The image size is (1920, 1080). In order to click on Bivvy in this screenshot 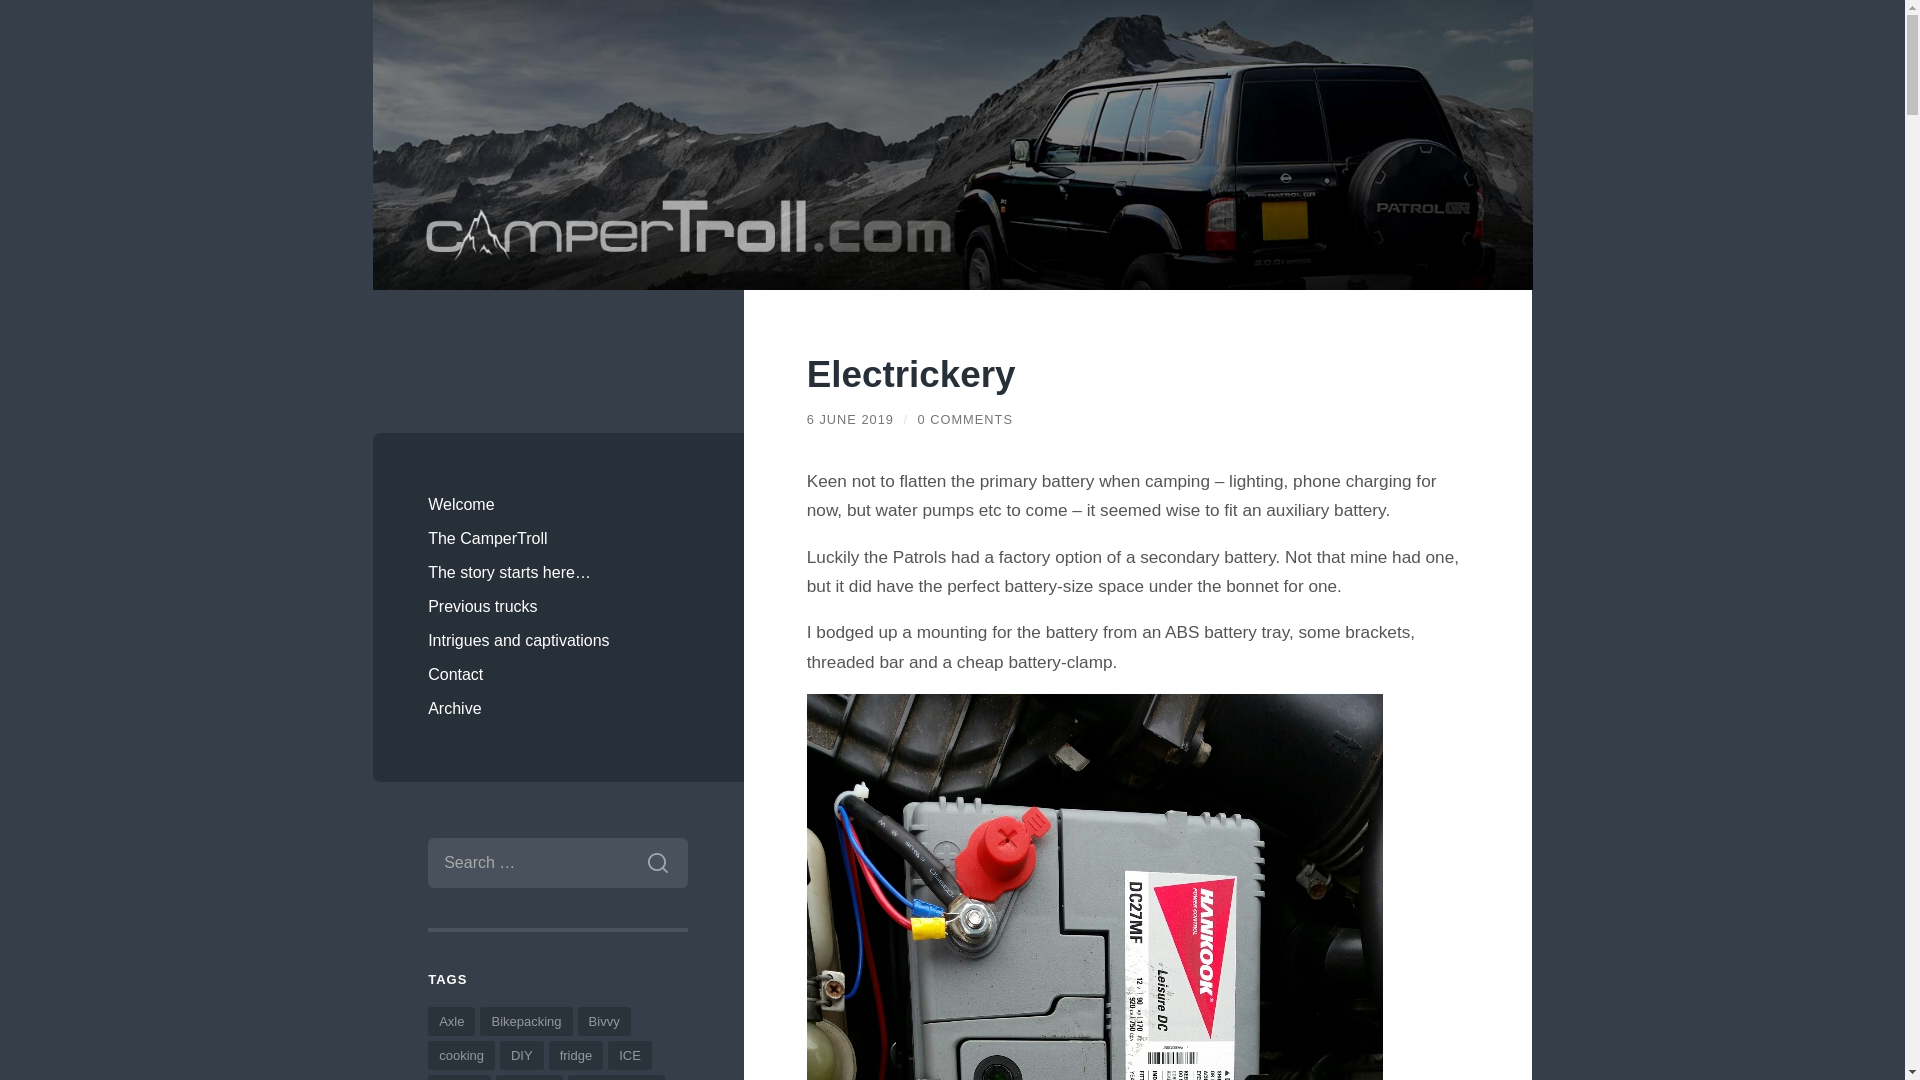, I will do `click(604, 1020)`.